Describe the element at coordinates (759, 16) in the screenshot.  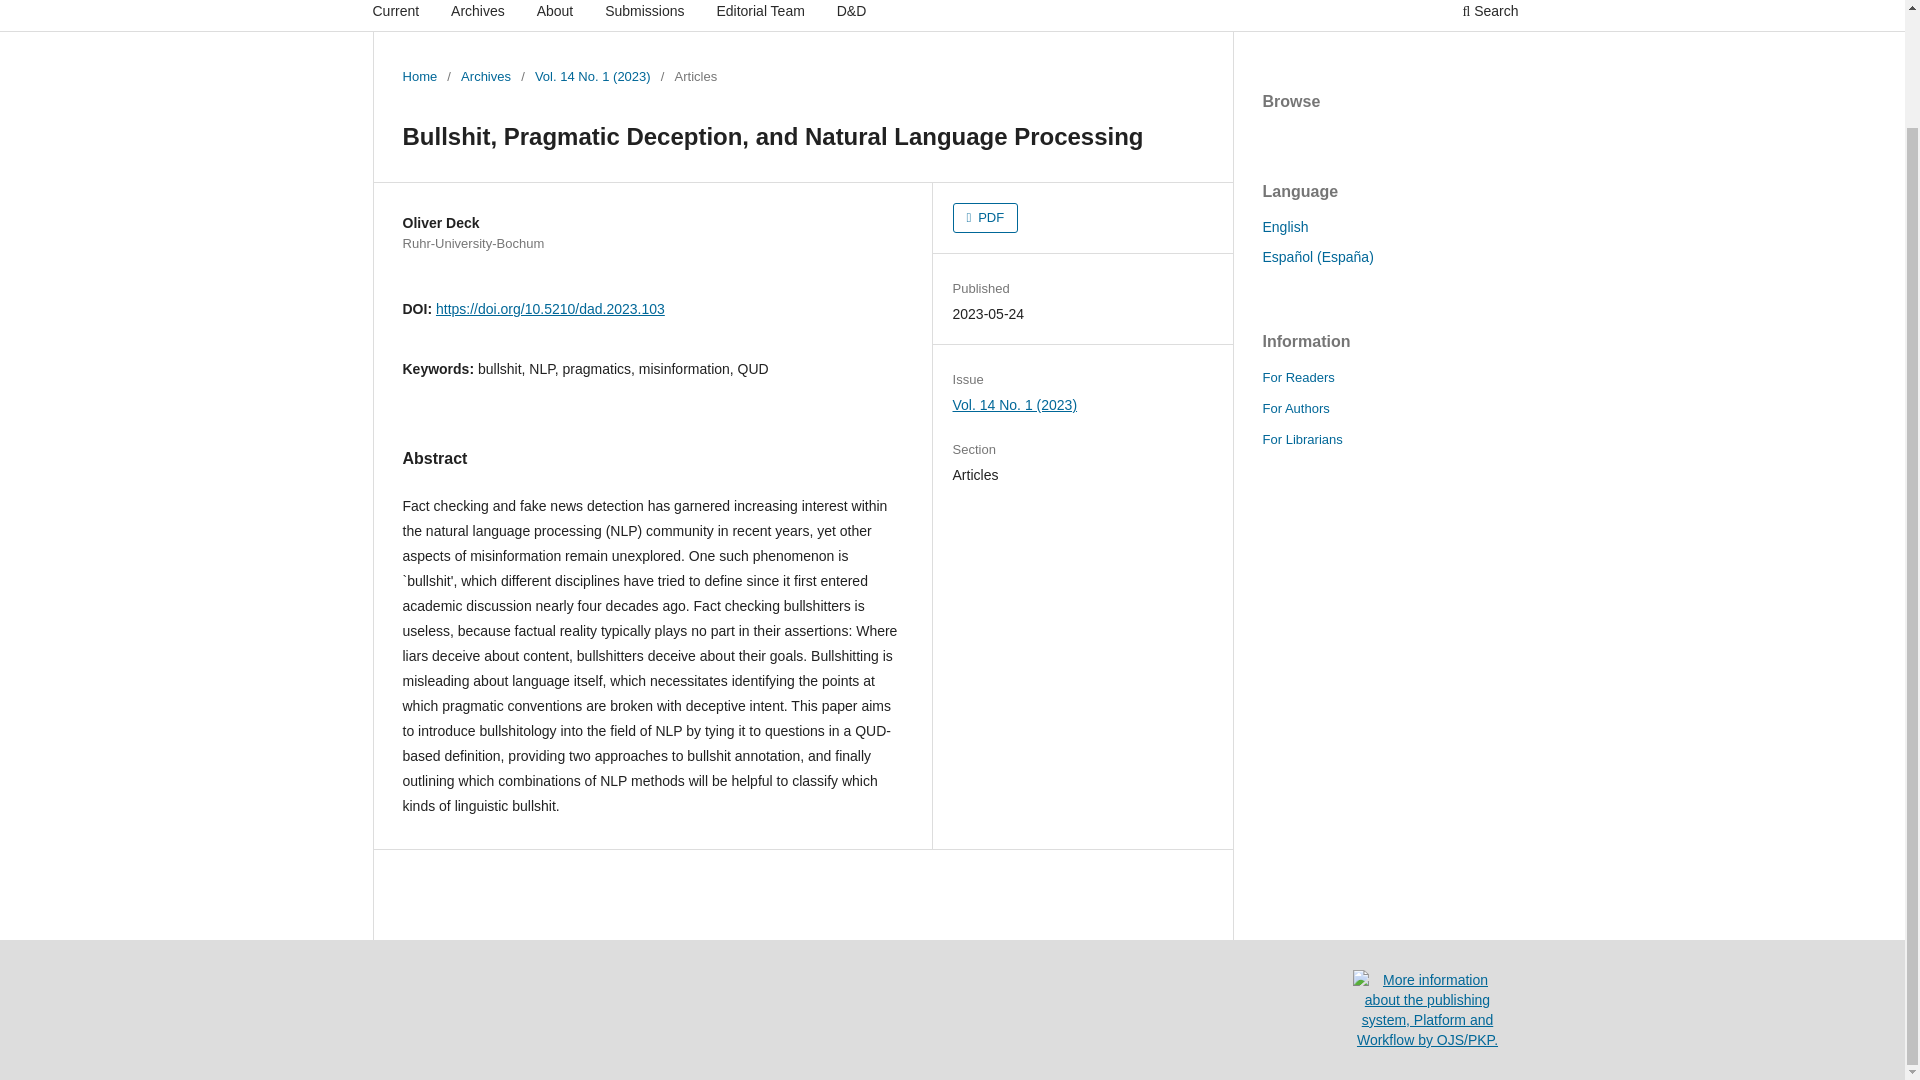
I see `Editorial Team` at that location.